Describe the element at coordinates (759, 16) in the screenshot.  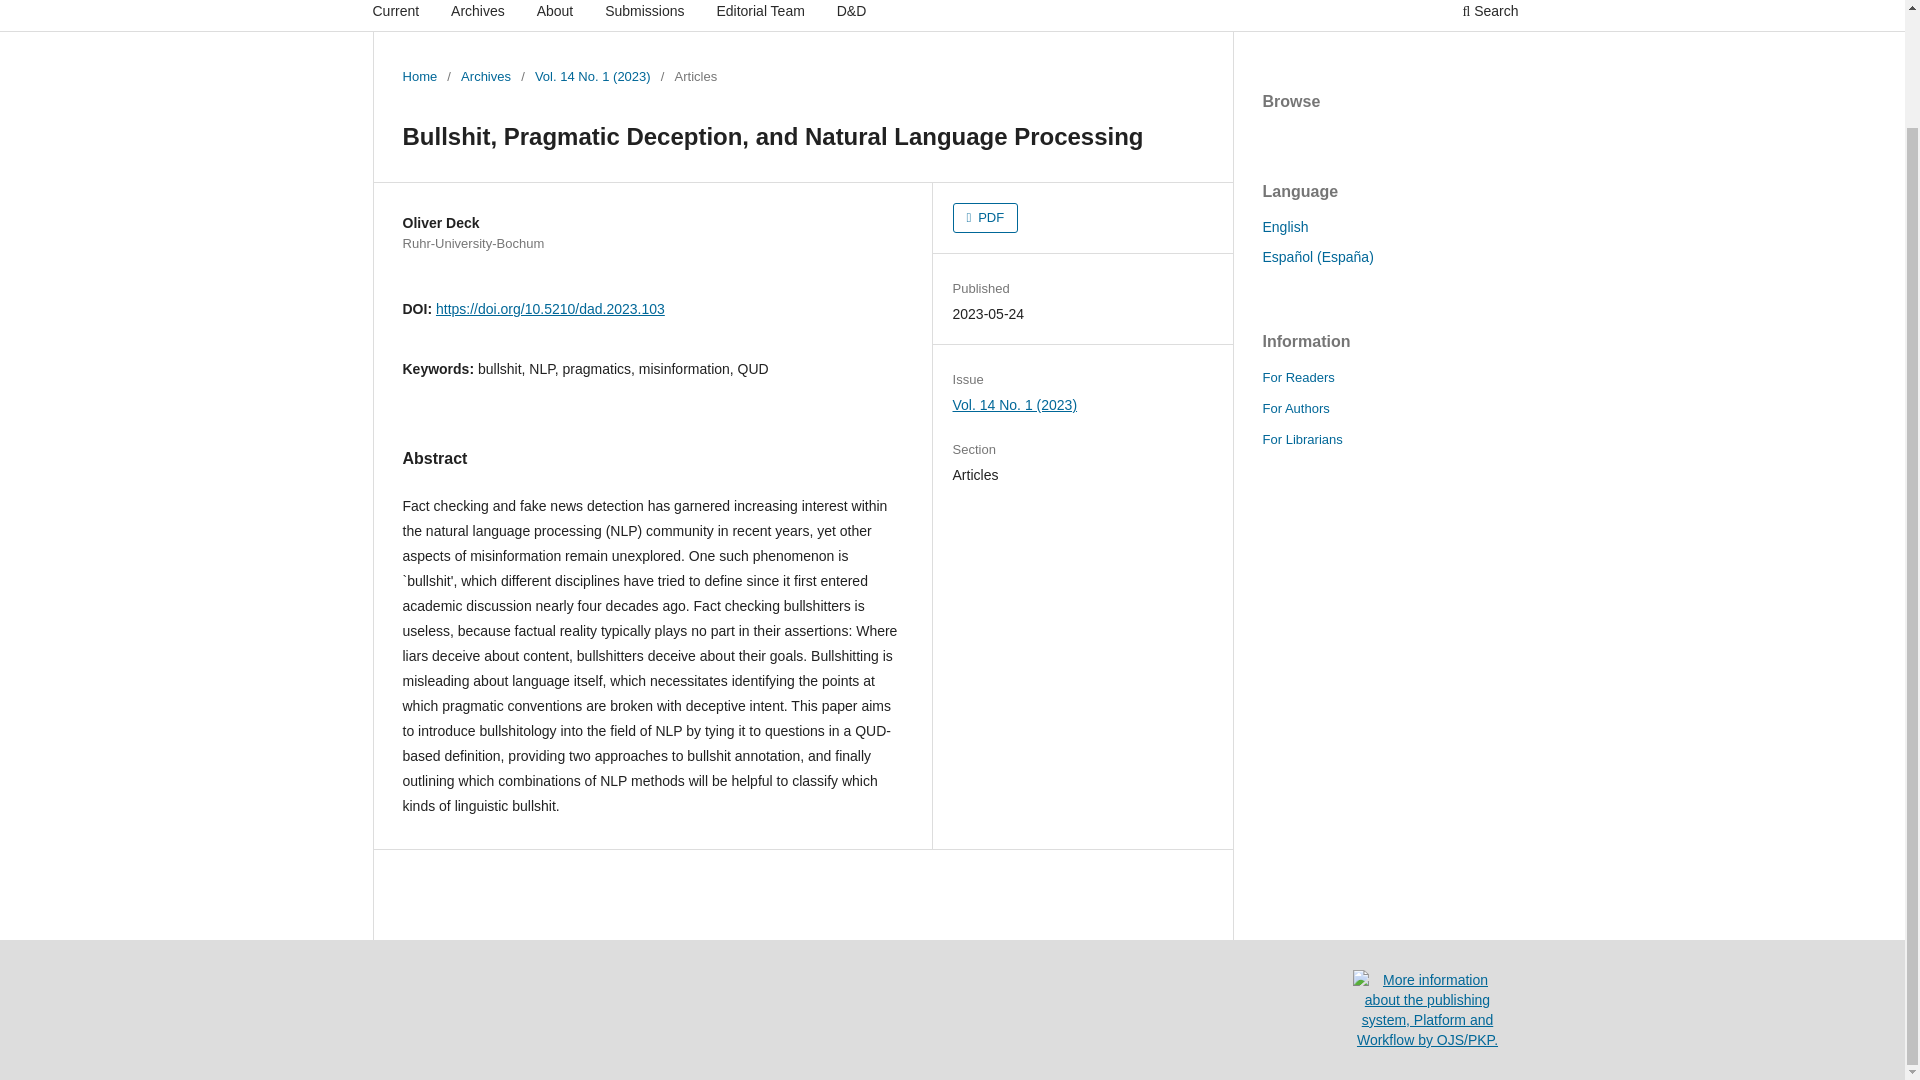
I see `Editorial Team` at that location.